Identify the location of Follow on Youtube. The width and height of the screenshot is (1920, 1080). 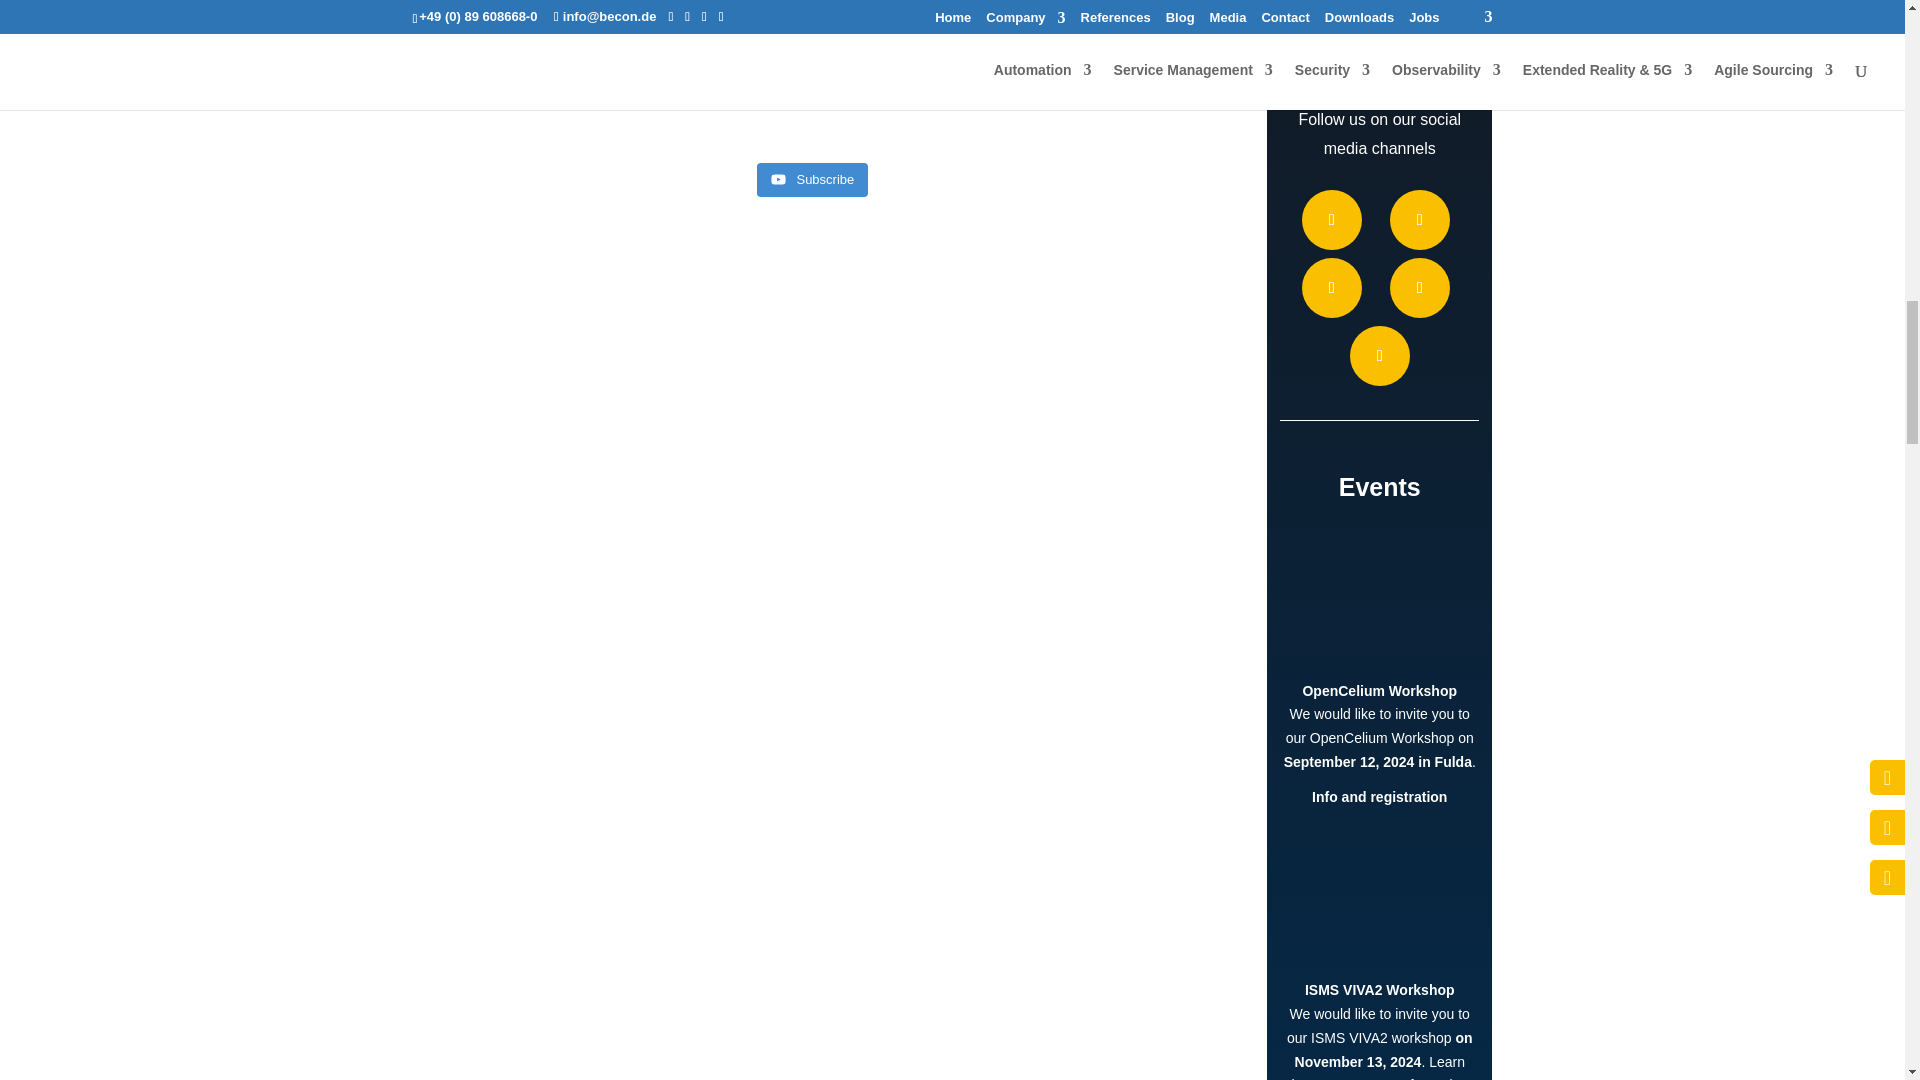
(1420, 288).